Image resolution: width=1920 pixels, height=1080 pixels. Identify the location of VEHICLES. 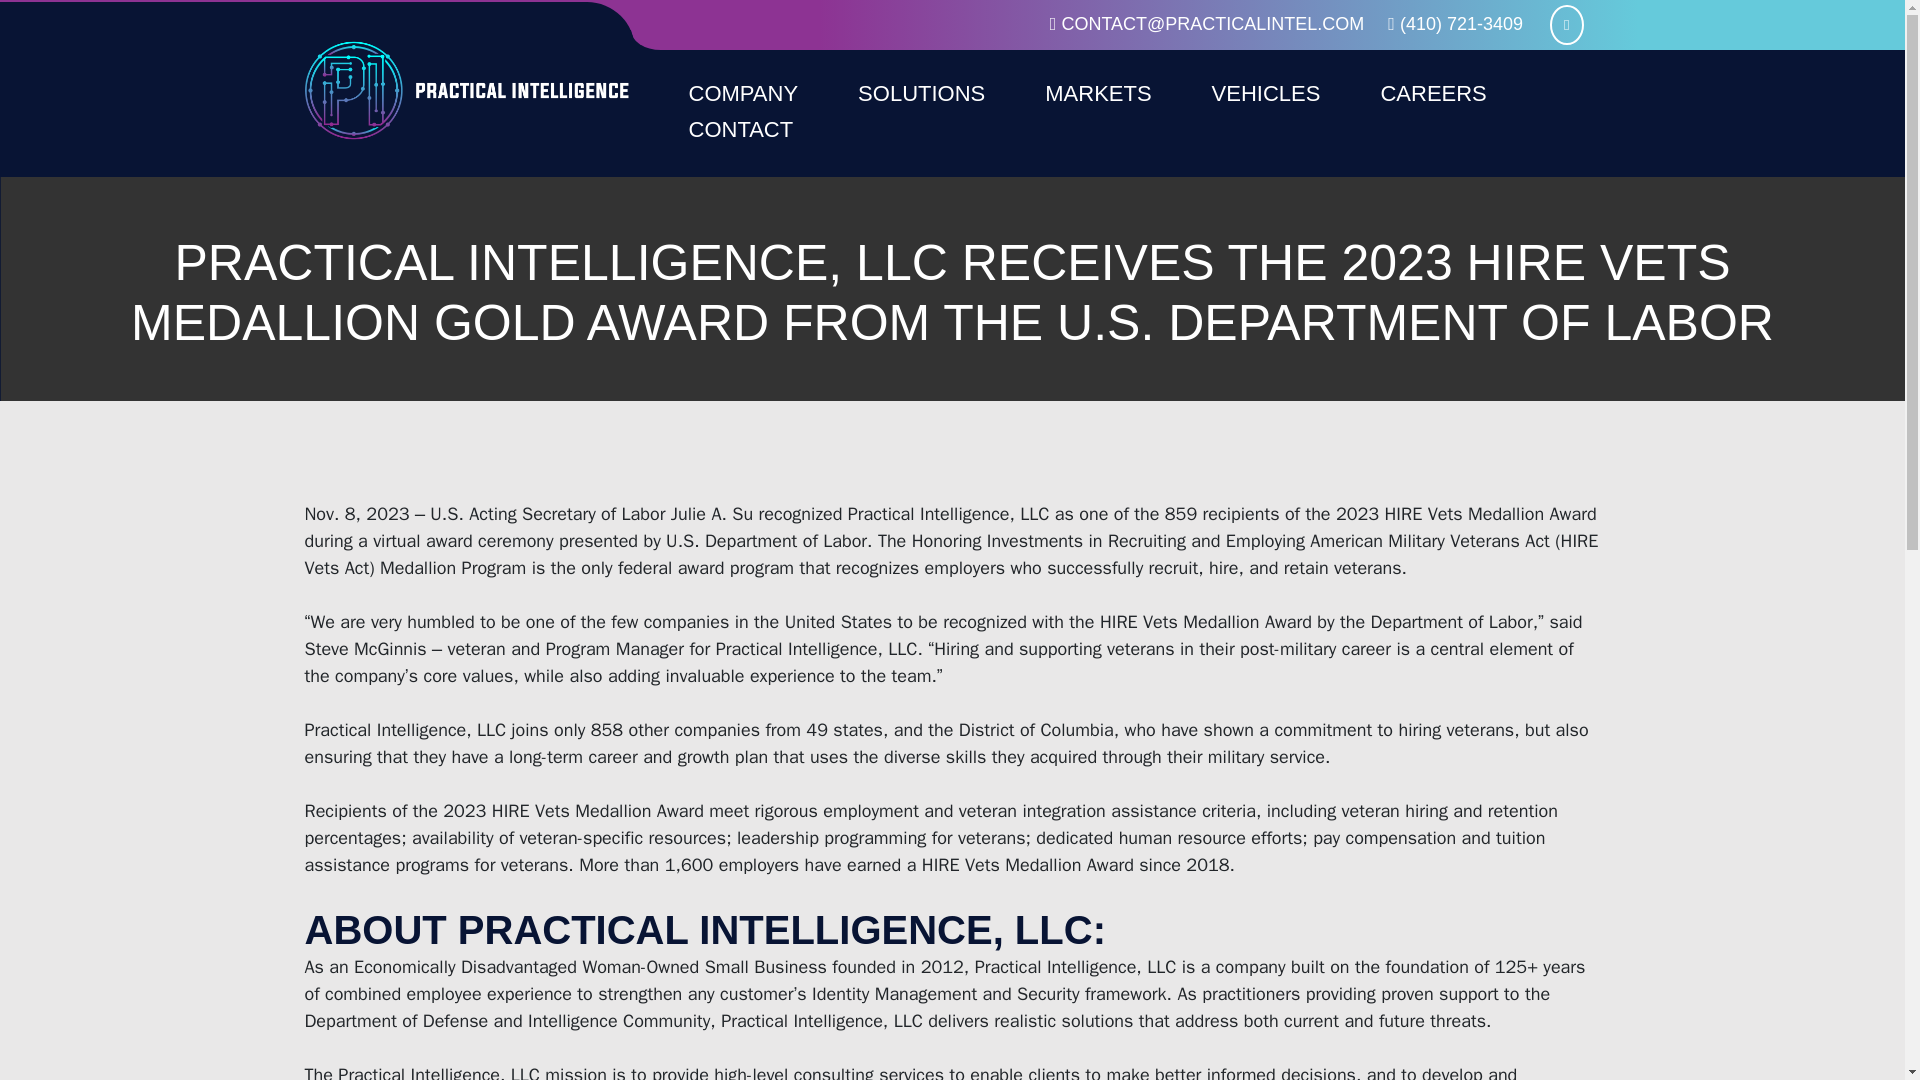
(1266, 94).